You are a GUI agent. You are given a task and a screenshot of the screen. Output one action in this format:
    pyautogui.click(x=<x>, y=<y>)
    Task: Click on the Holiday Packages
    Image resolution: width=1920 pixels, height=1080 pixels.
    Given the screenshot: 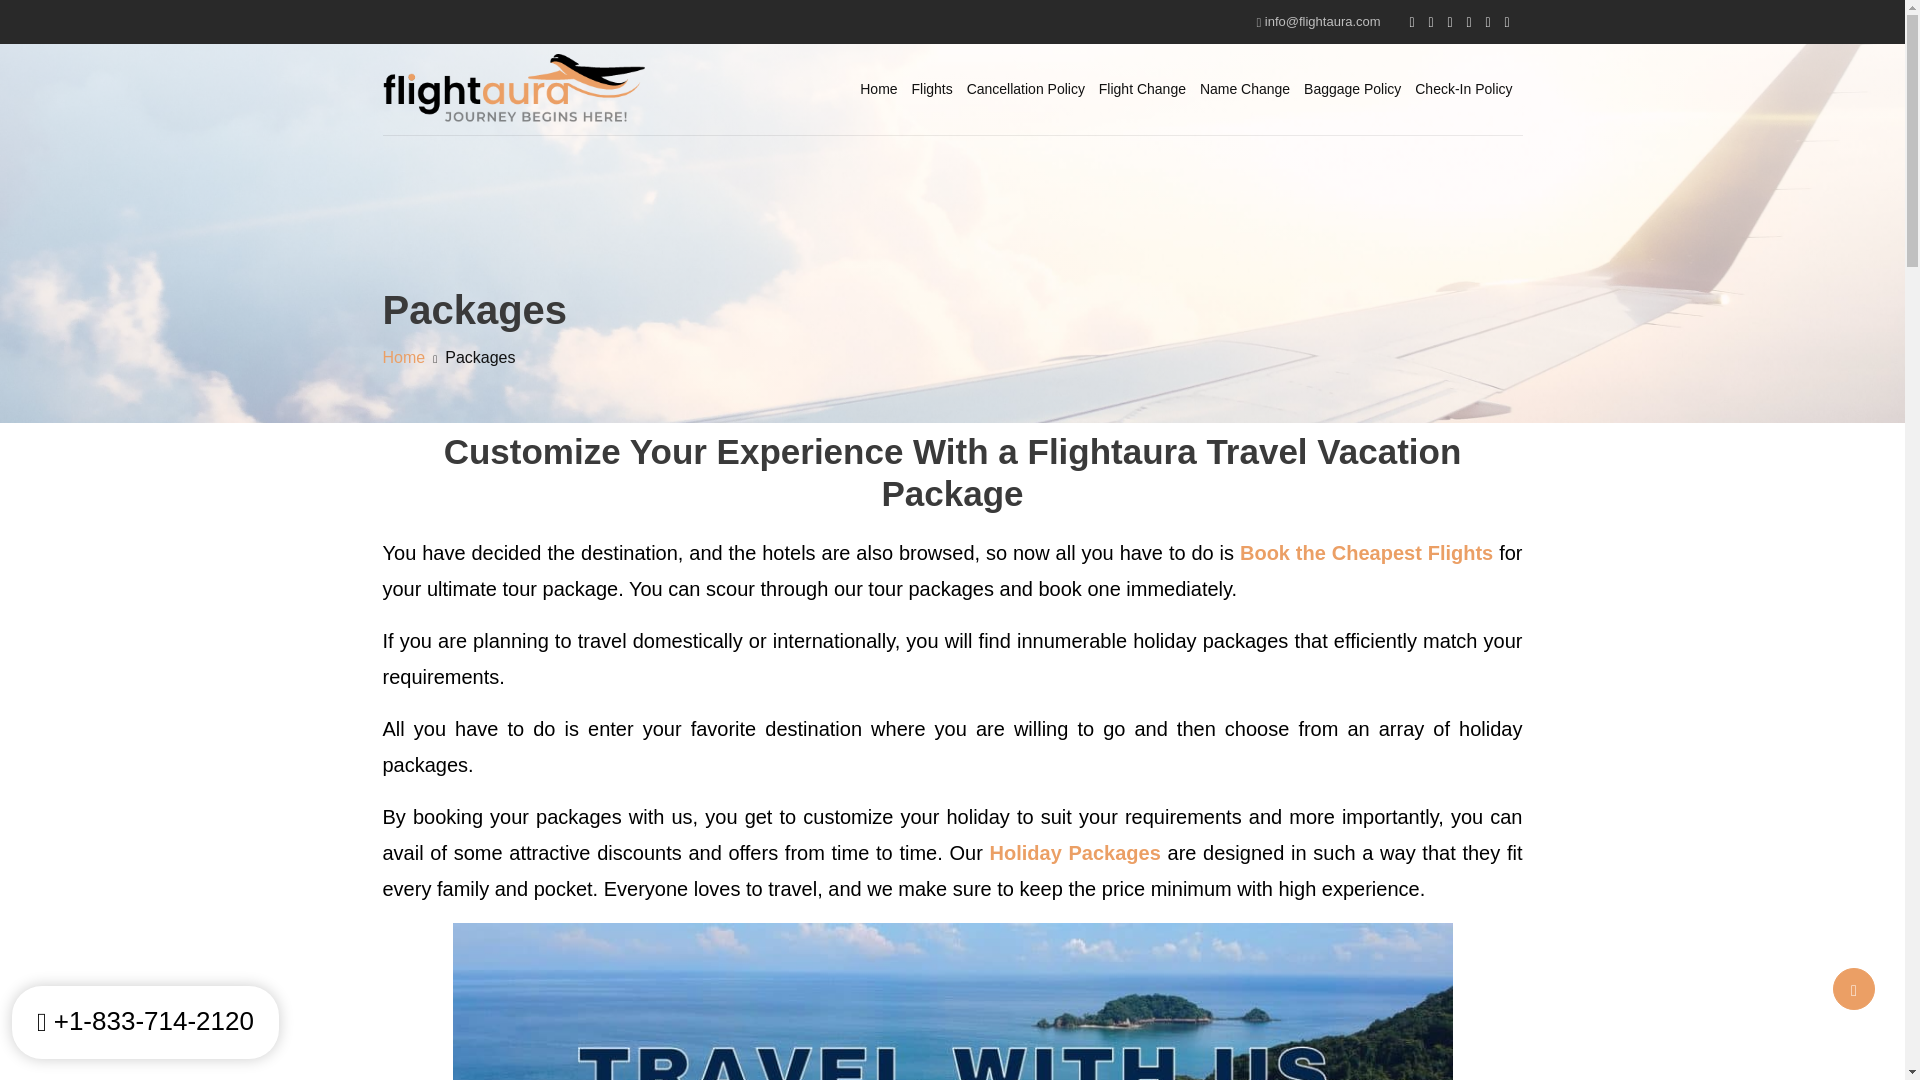 What is the action you would take?
    pyautogui.click(x=1076, y=853)
    